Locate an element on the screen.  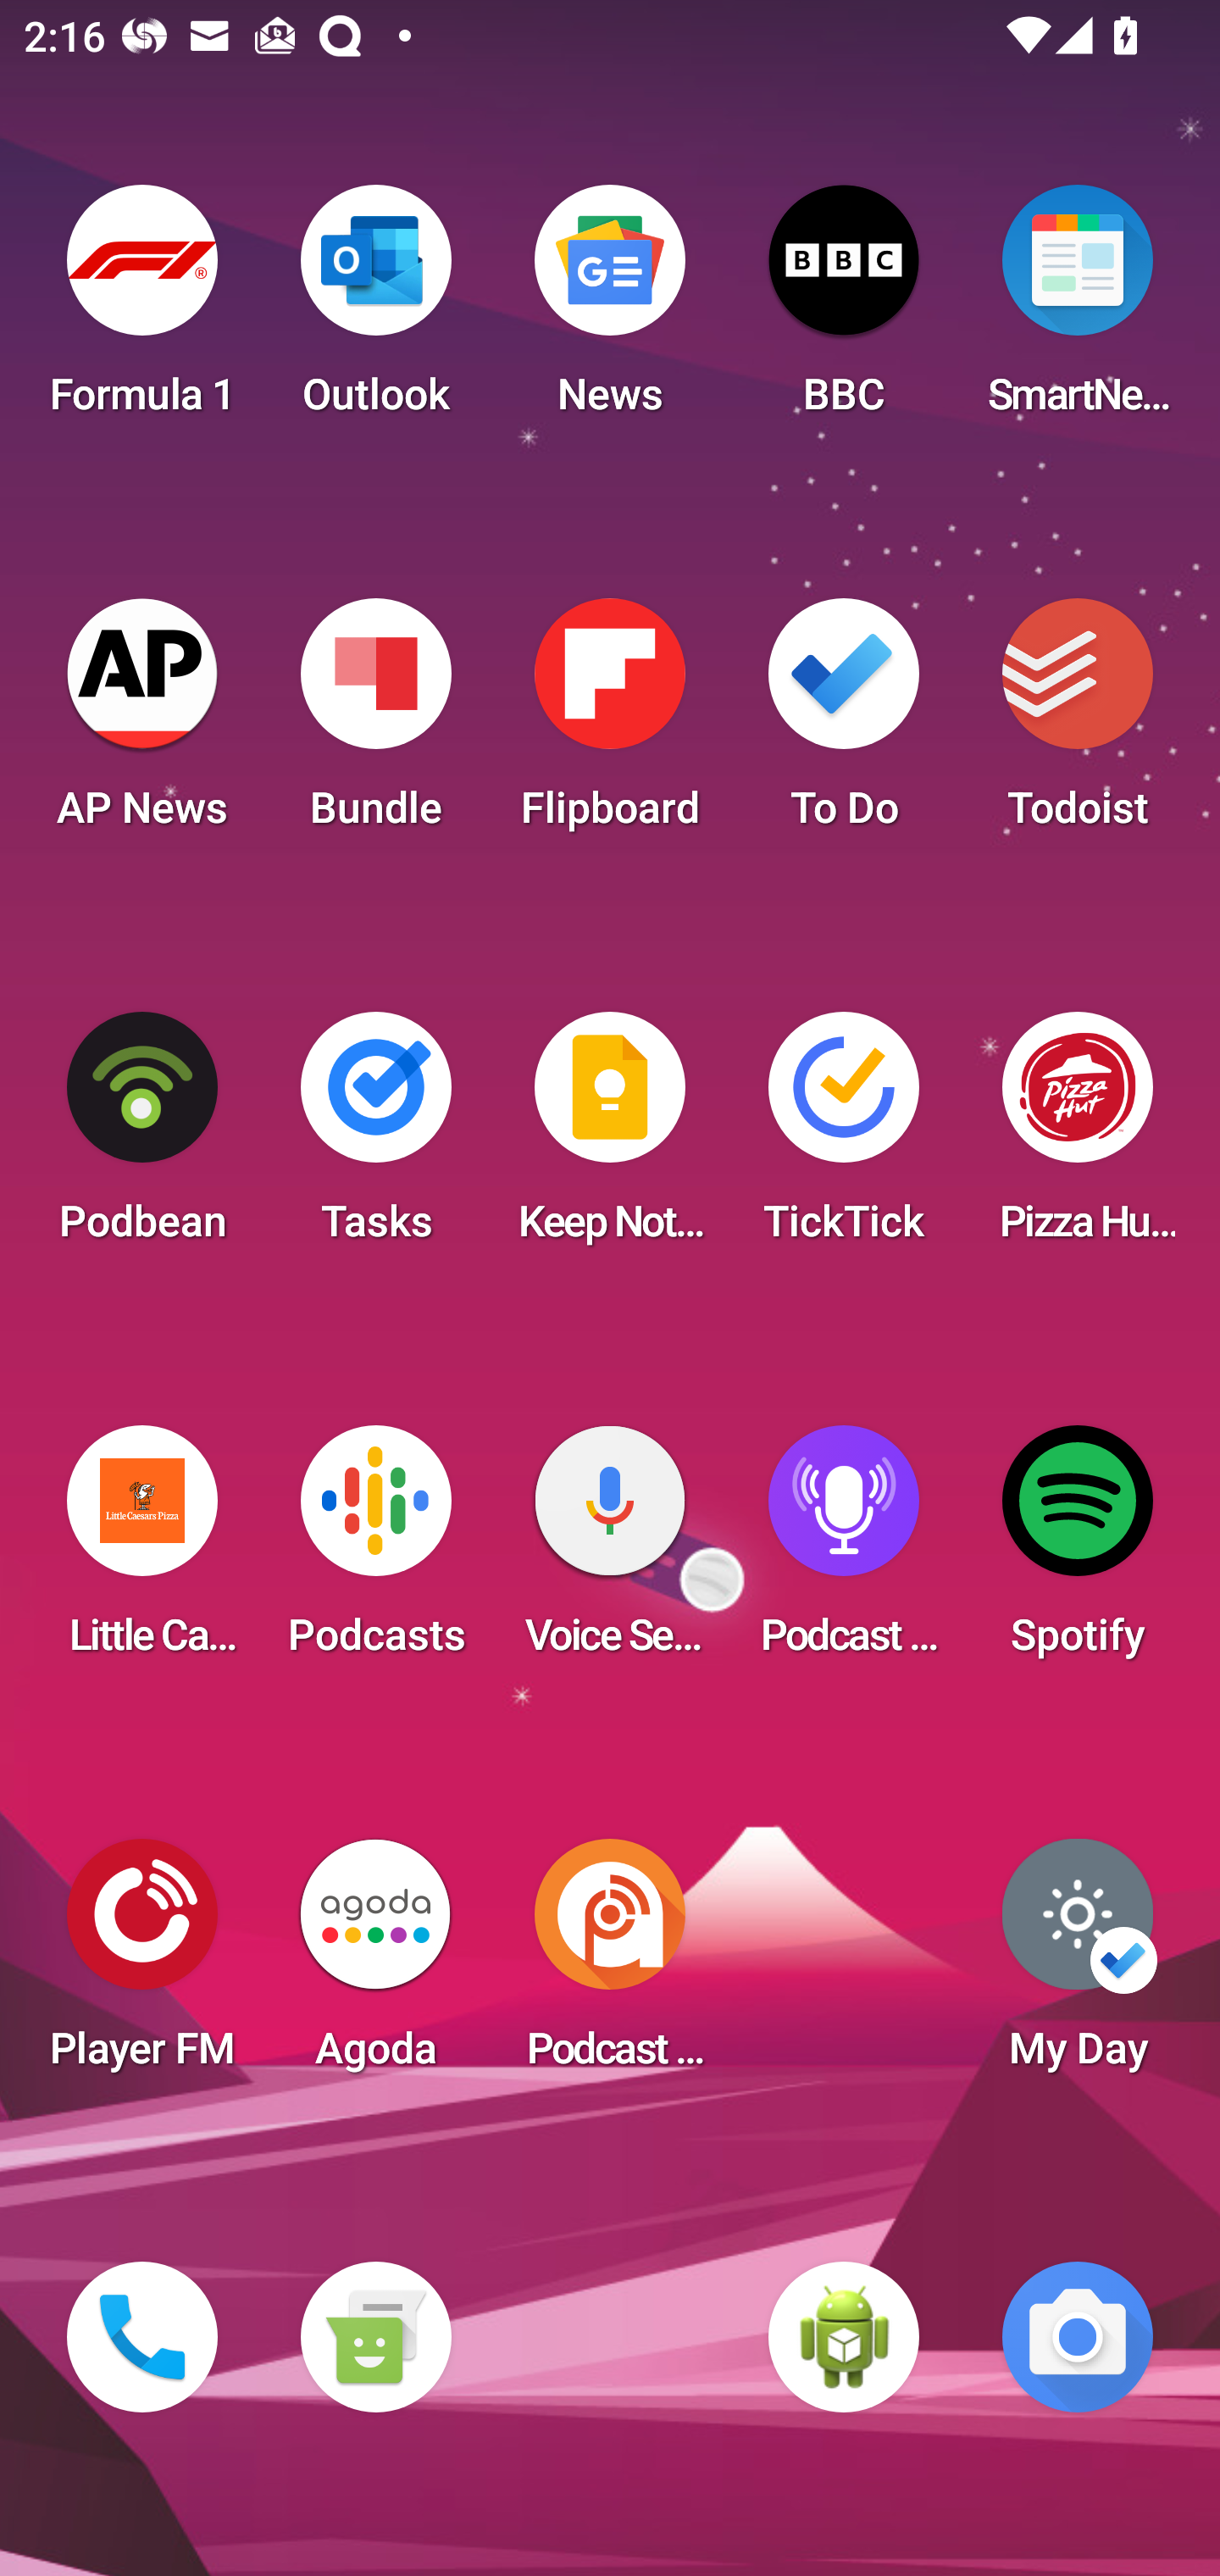
TickTick is located at coordinates (844, 1137).